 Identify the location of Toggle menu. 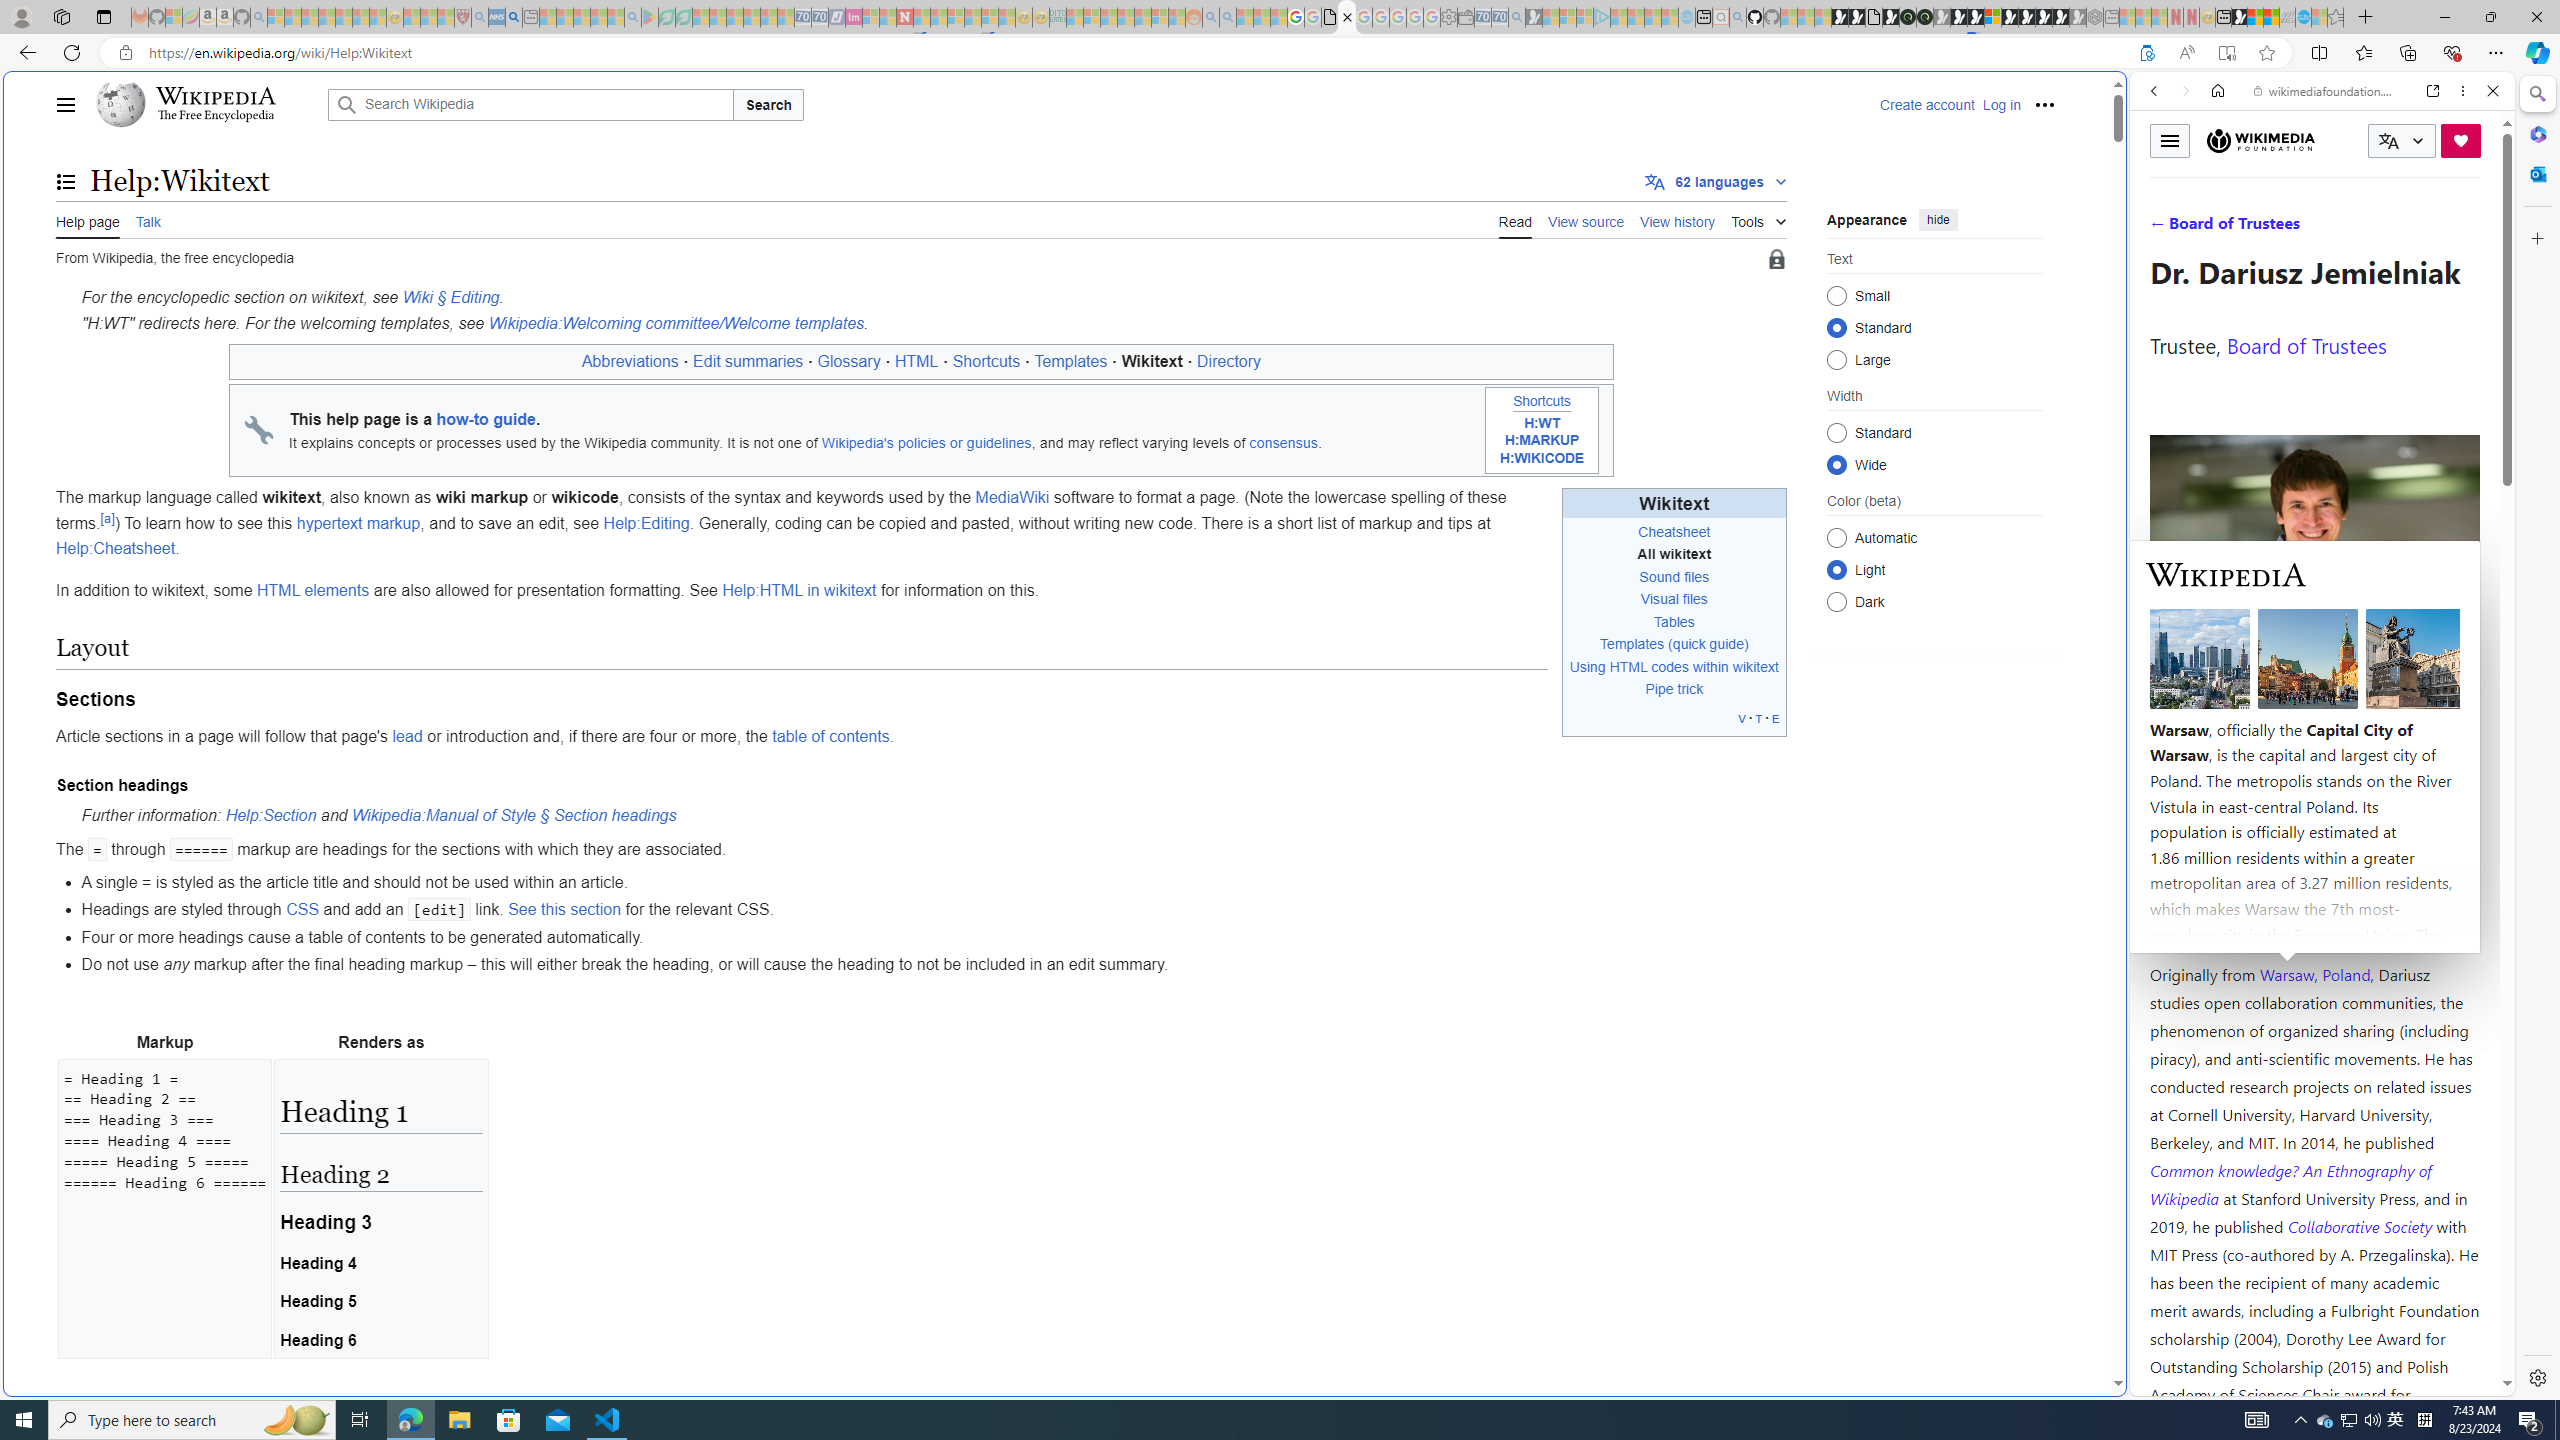
(2169, 140).